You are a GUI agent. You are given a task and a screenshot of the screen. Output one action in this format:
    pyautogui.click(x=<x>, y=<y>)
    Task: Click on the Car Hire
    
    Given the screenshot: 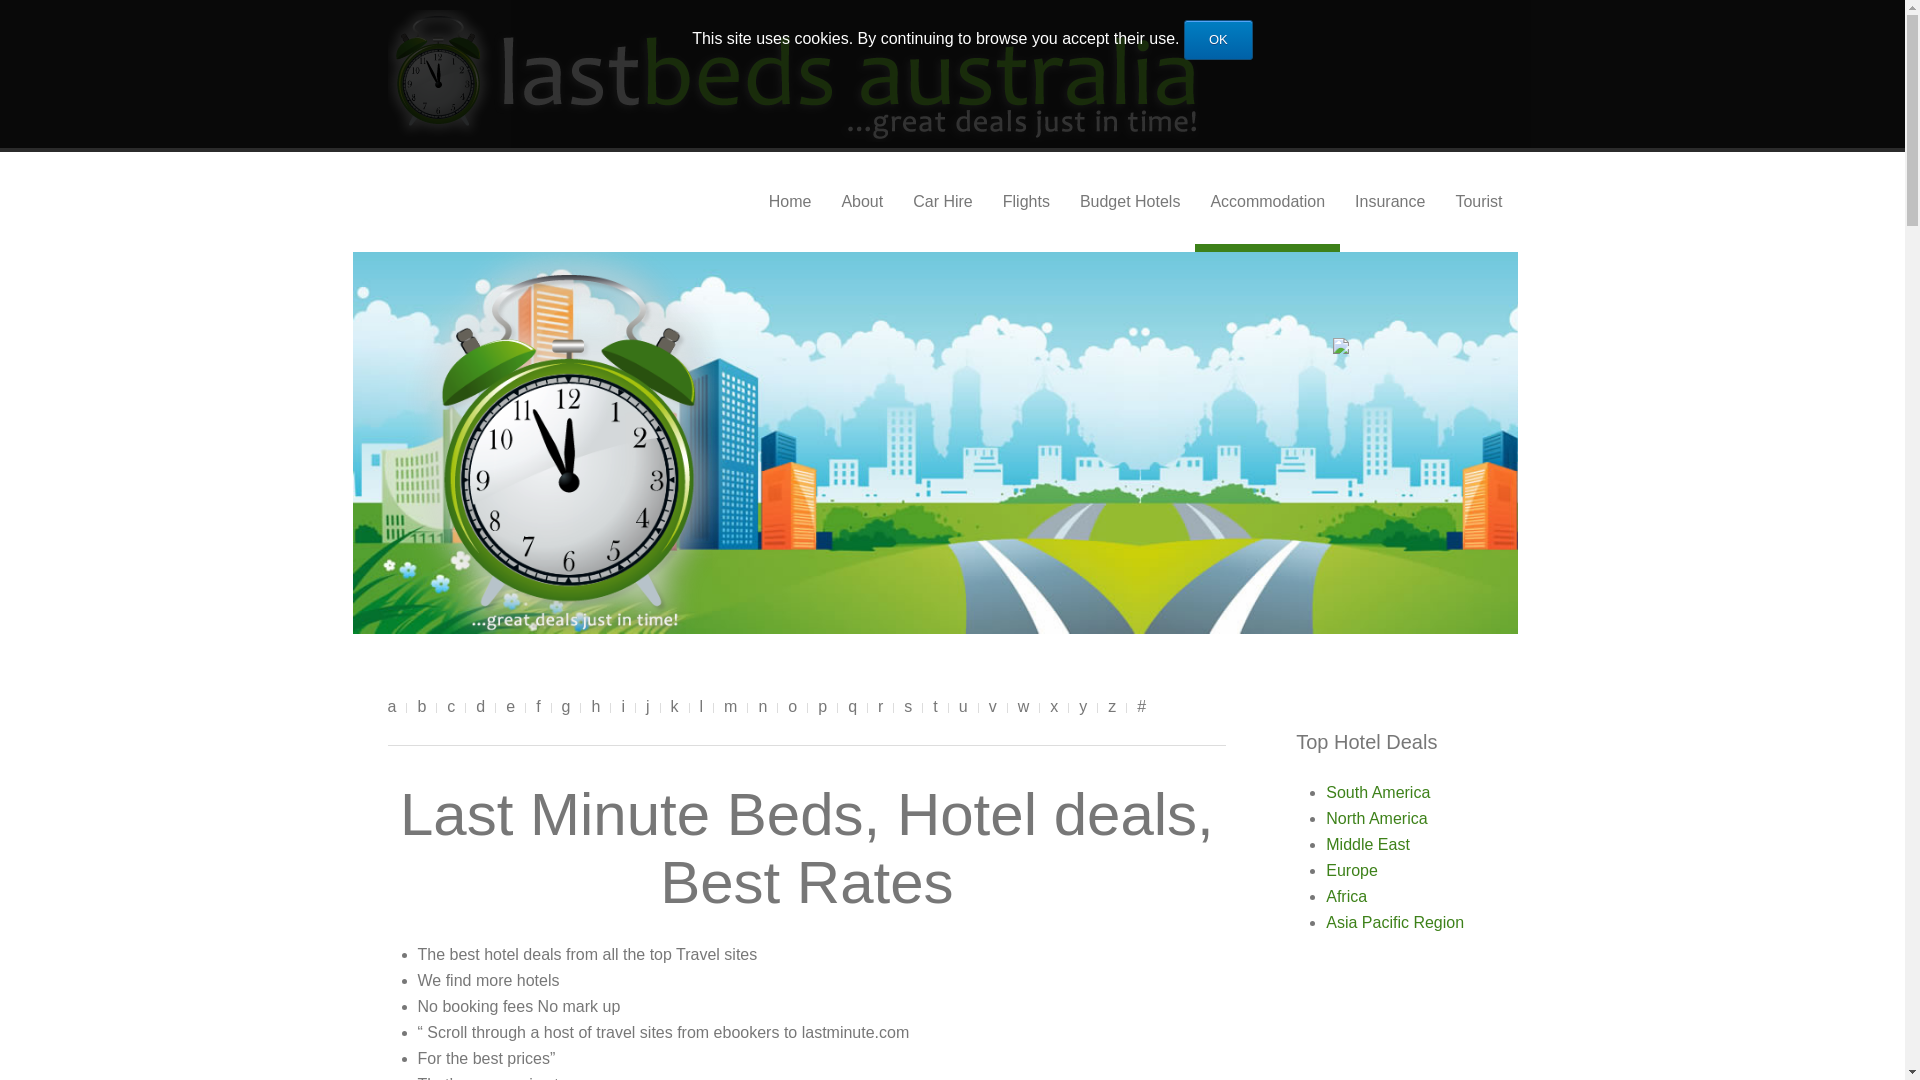 What is the action you would take?
    pyautogui.click(x=942, y=202)
    